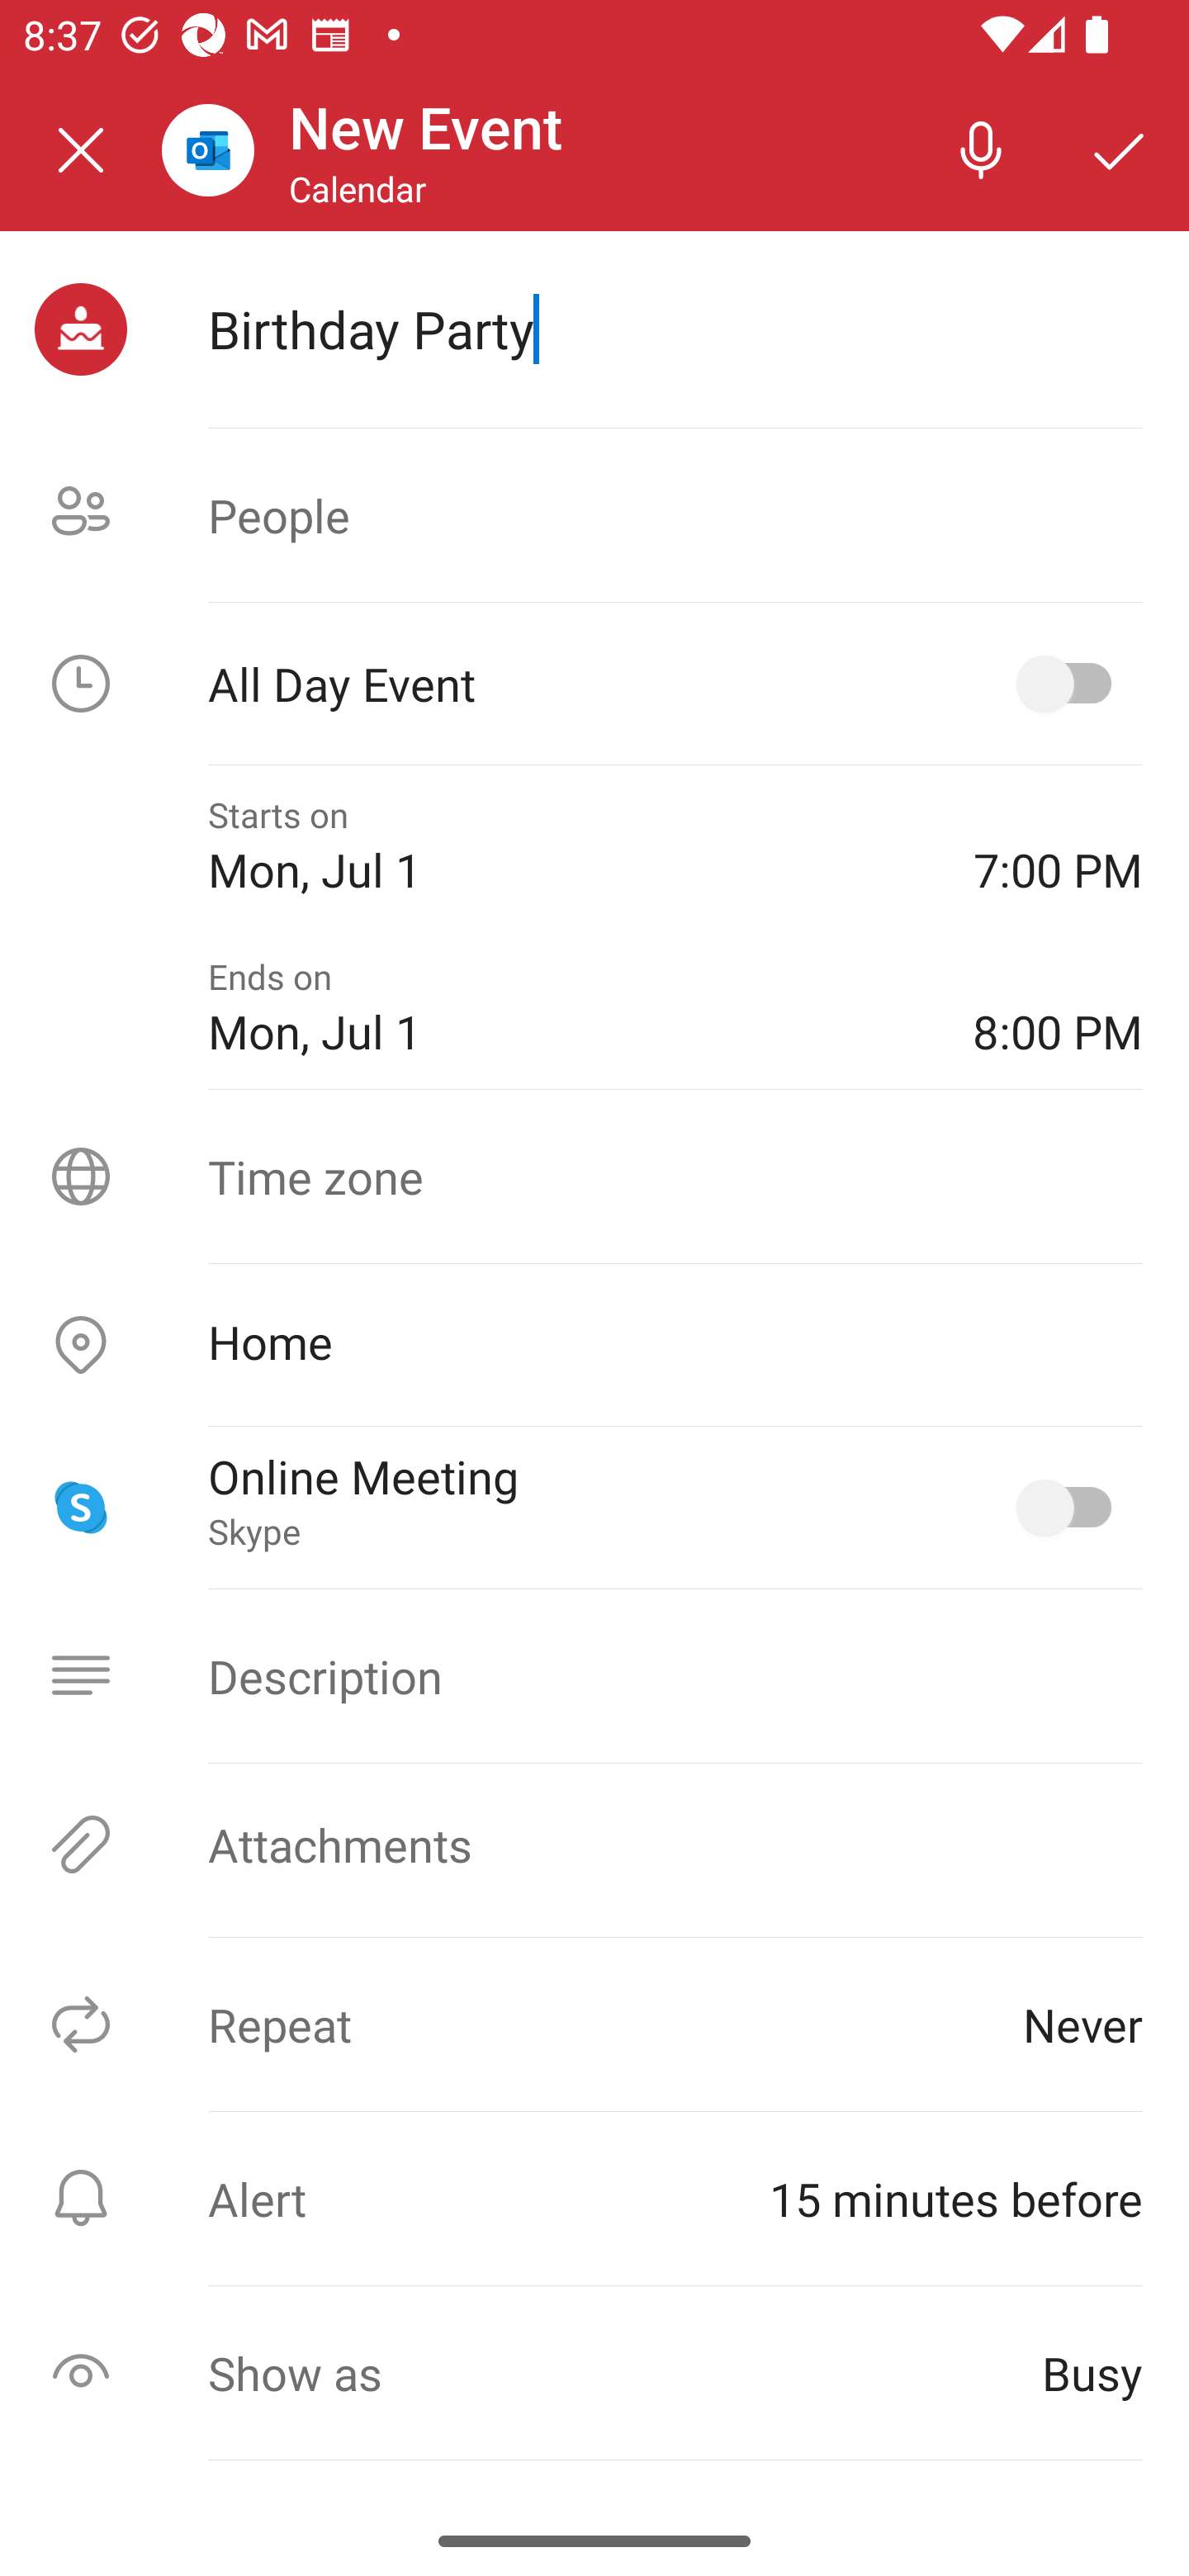  I want to click on Starts on Mon, Jul 1, so click(567, 845).